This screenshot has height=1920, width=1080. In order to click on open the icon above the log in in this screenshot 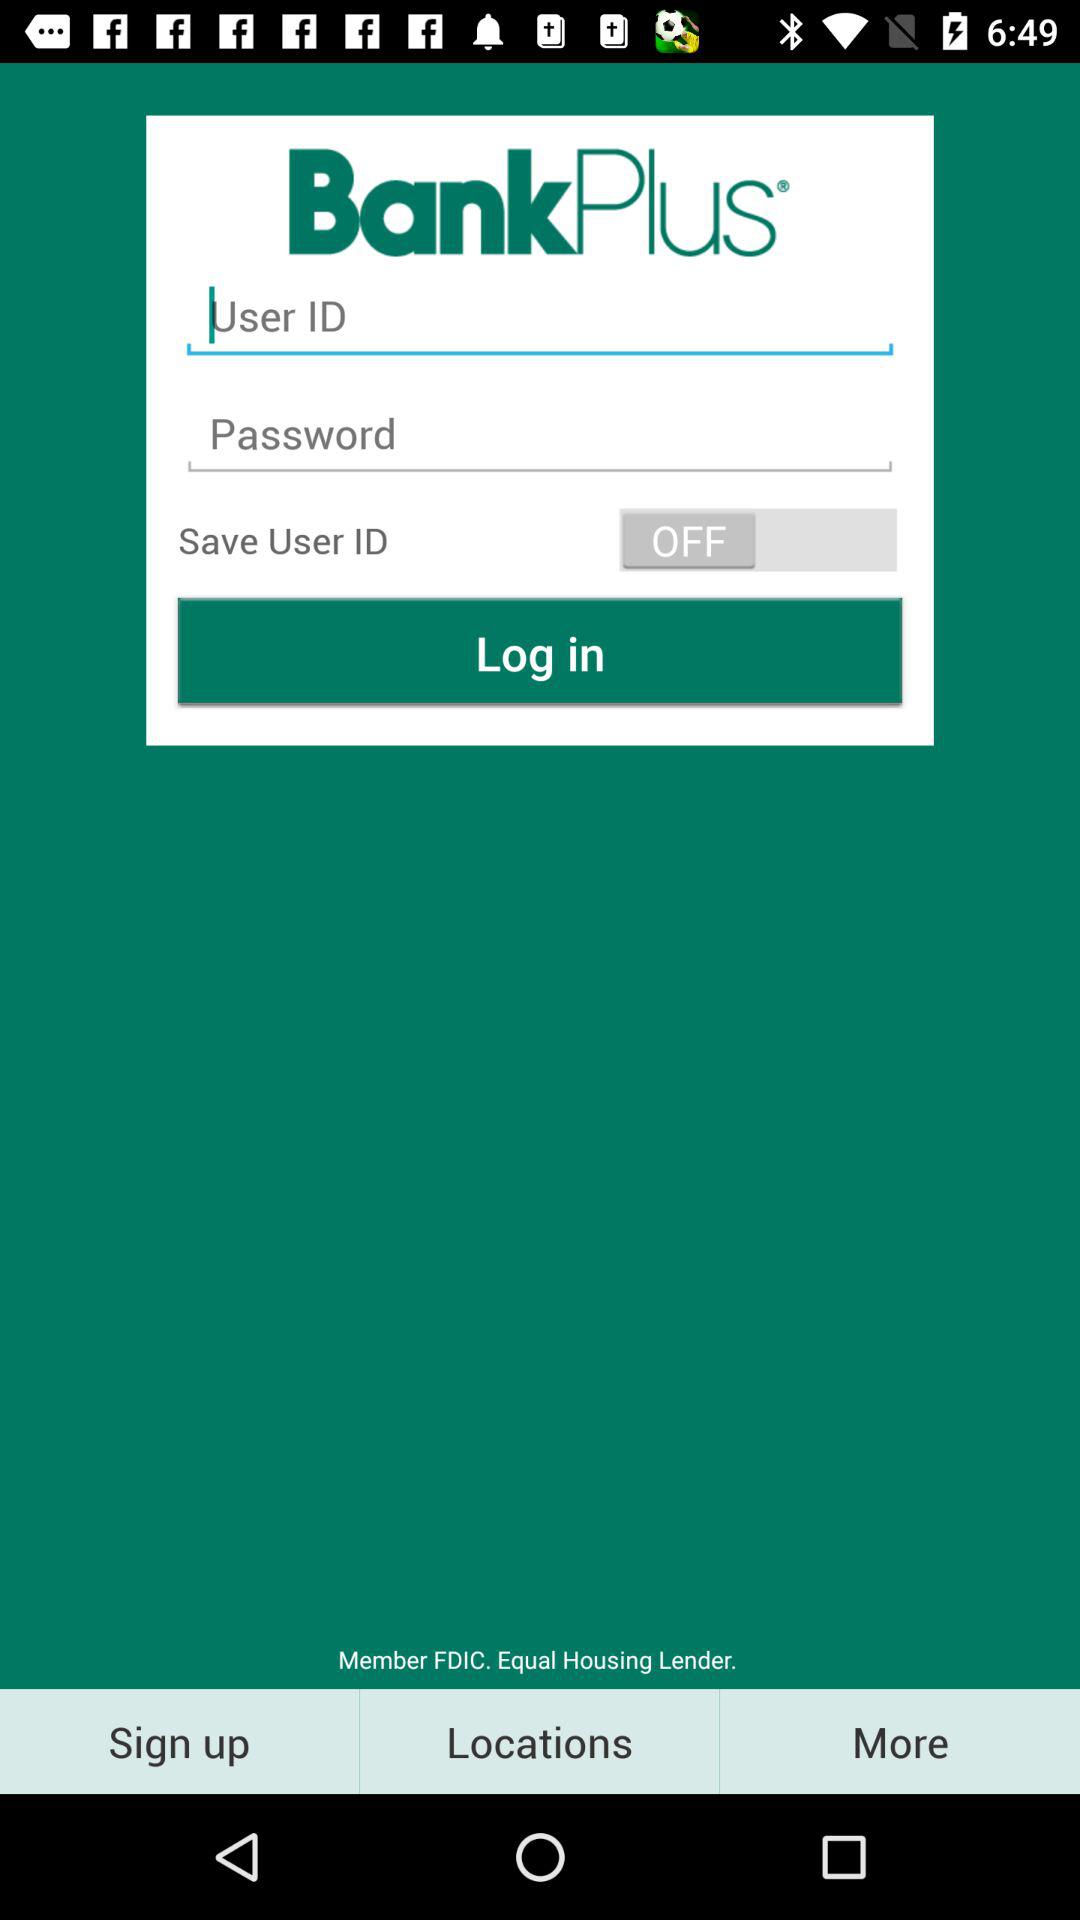, I will do `click(758, 540)`.